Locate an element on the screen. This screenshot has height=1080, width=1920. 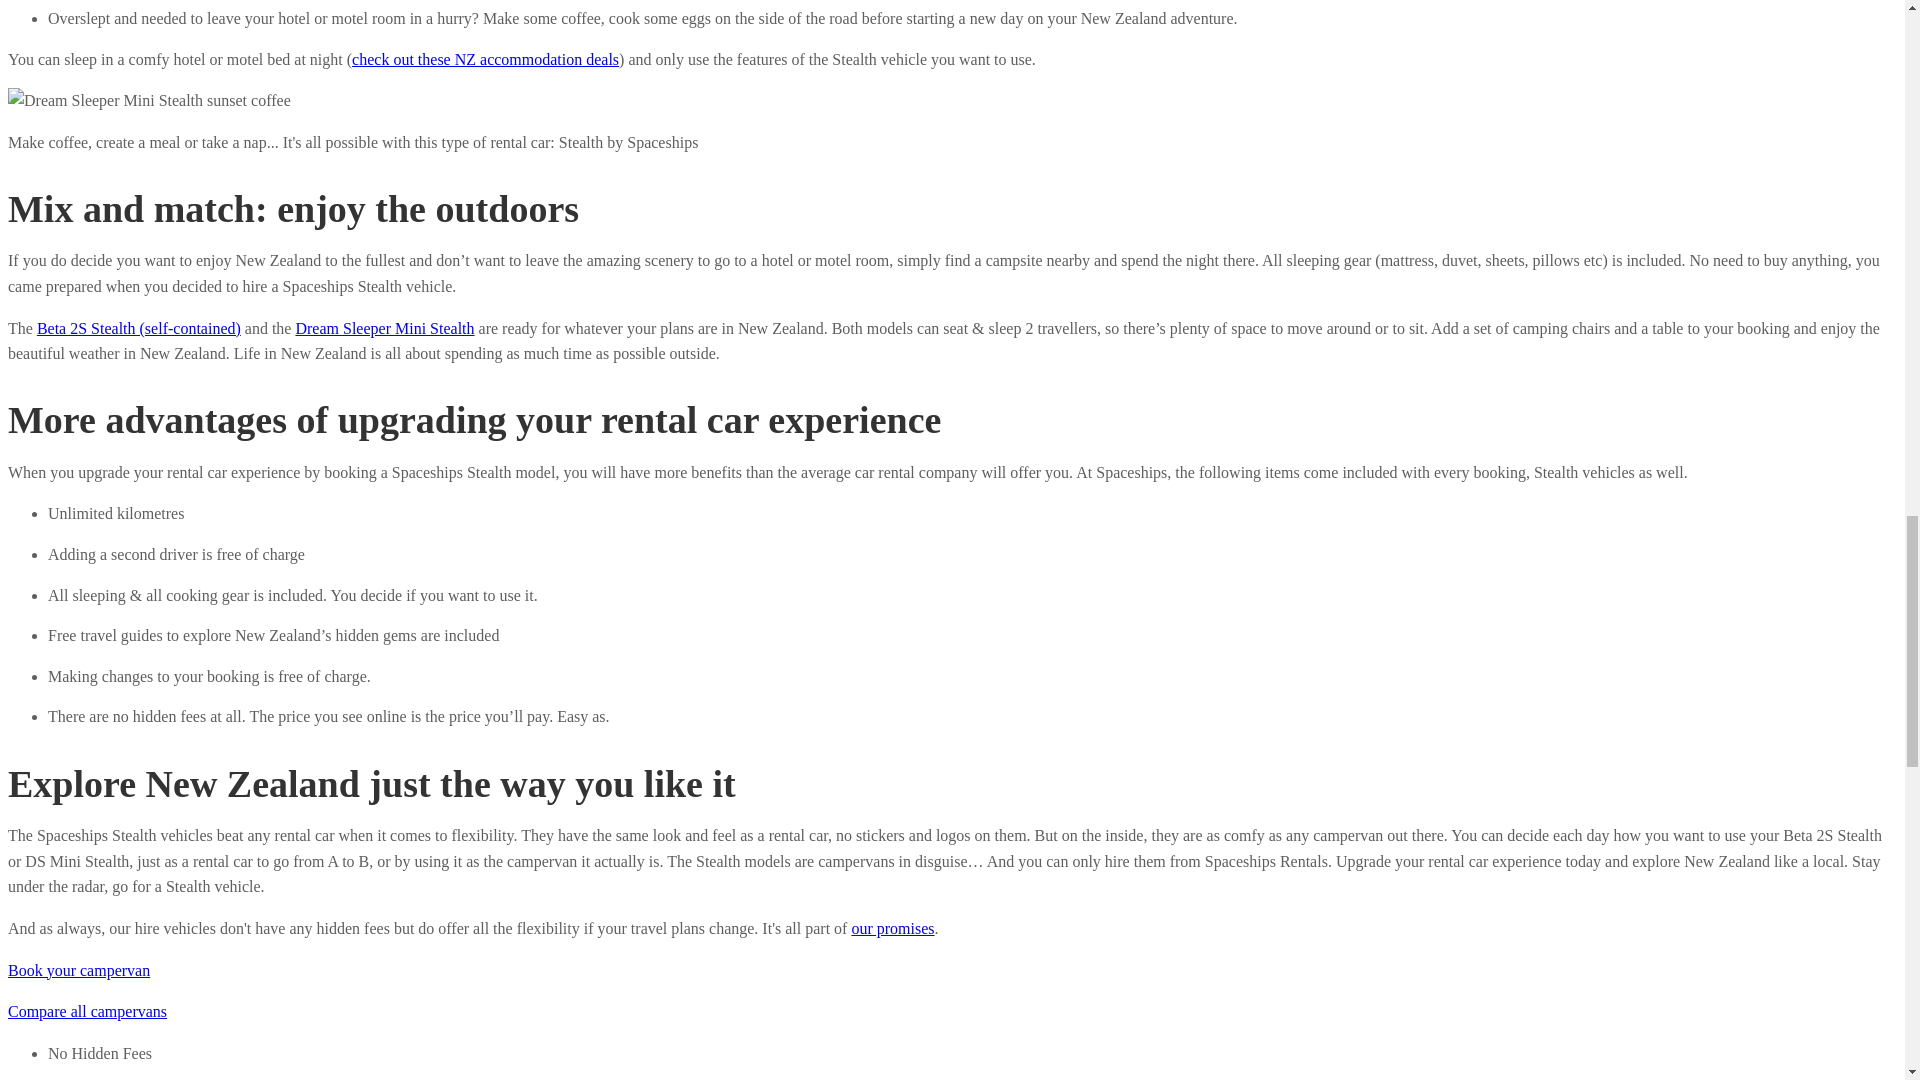
Find affordable accommodation in New Zealand is located at coordinates (484, 59).